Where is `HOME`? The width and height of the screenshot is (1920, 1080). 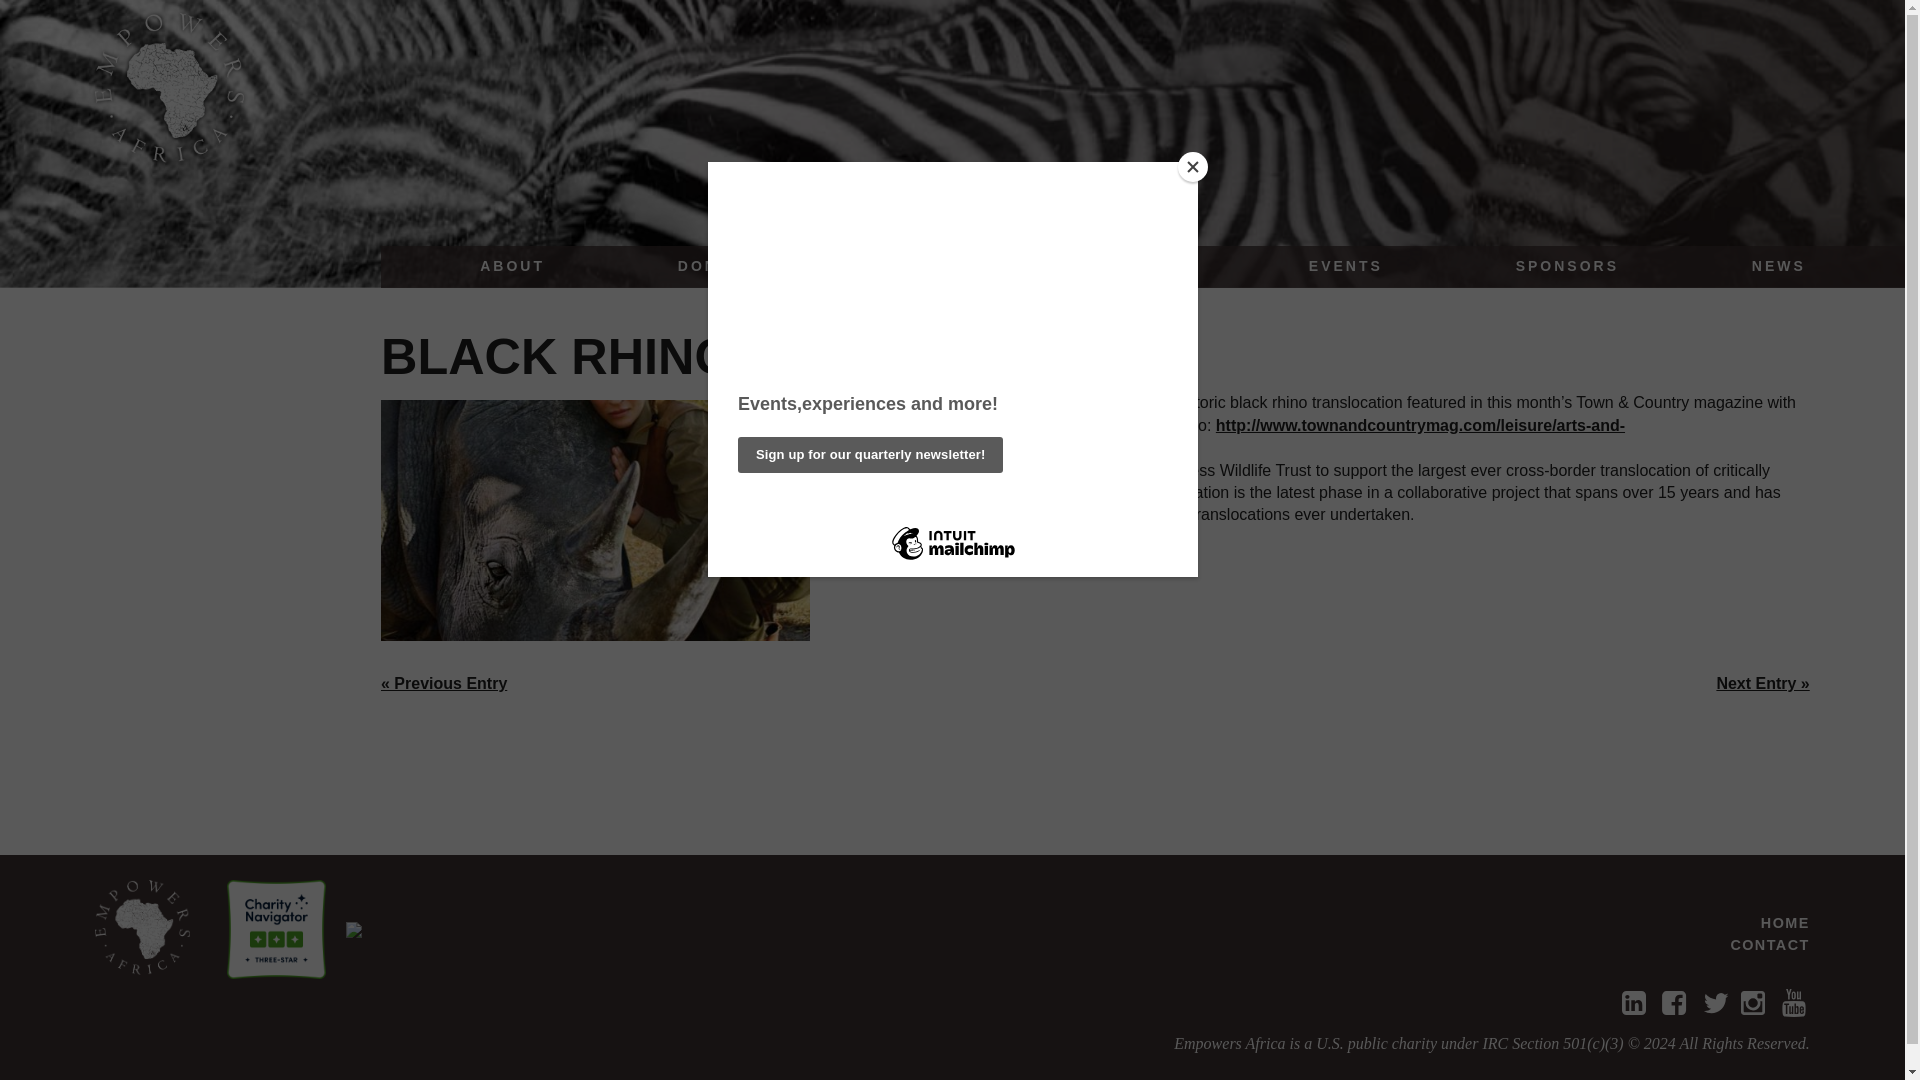 HOME is located at coordinates (1785, 922).